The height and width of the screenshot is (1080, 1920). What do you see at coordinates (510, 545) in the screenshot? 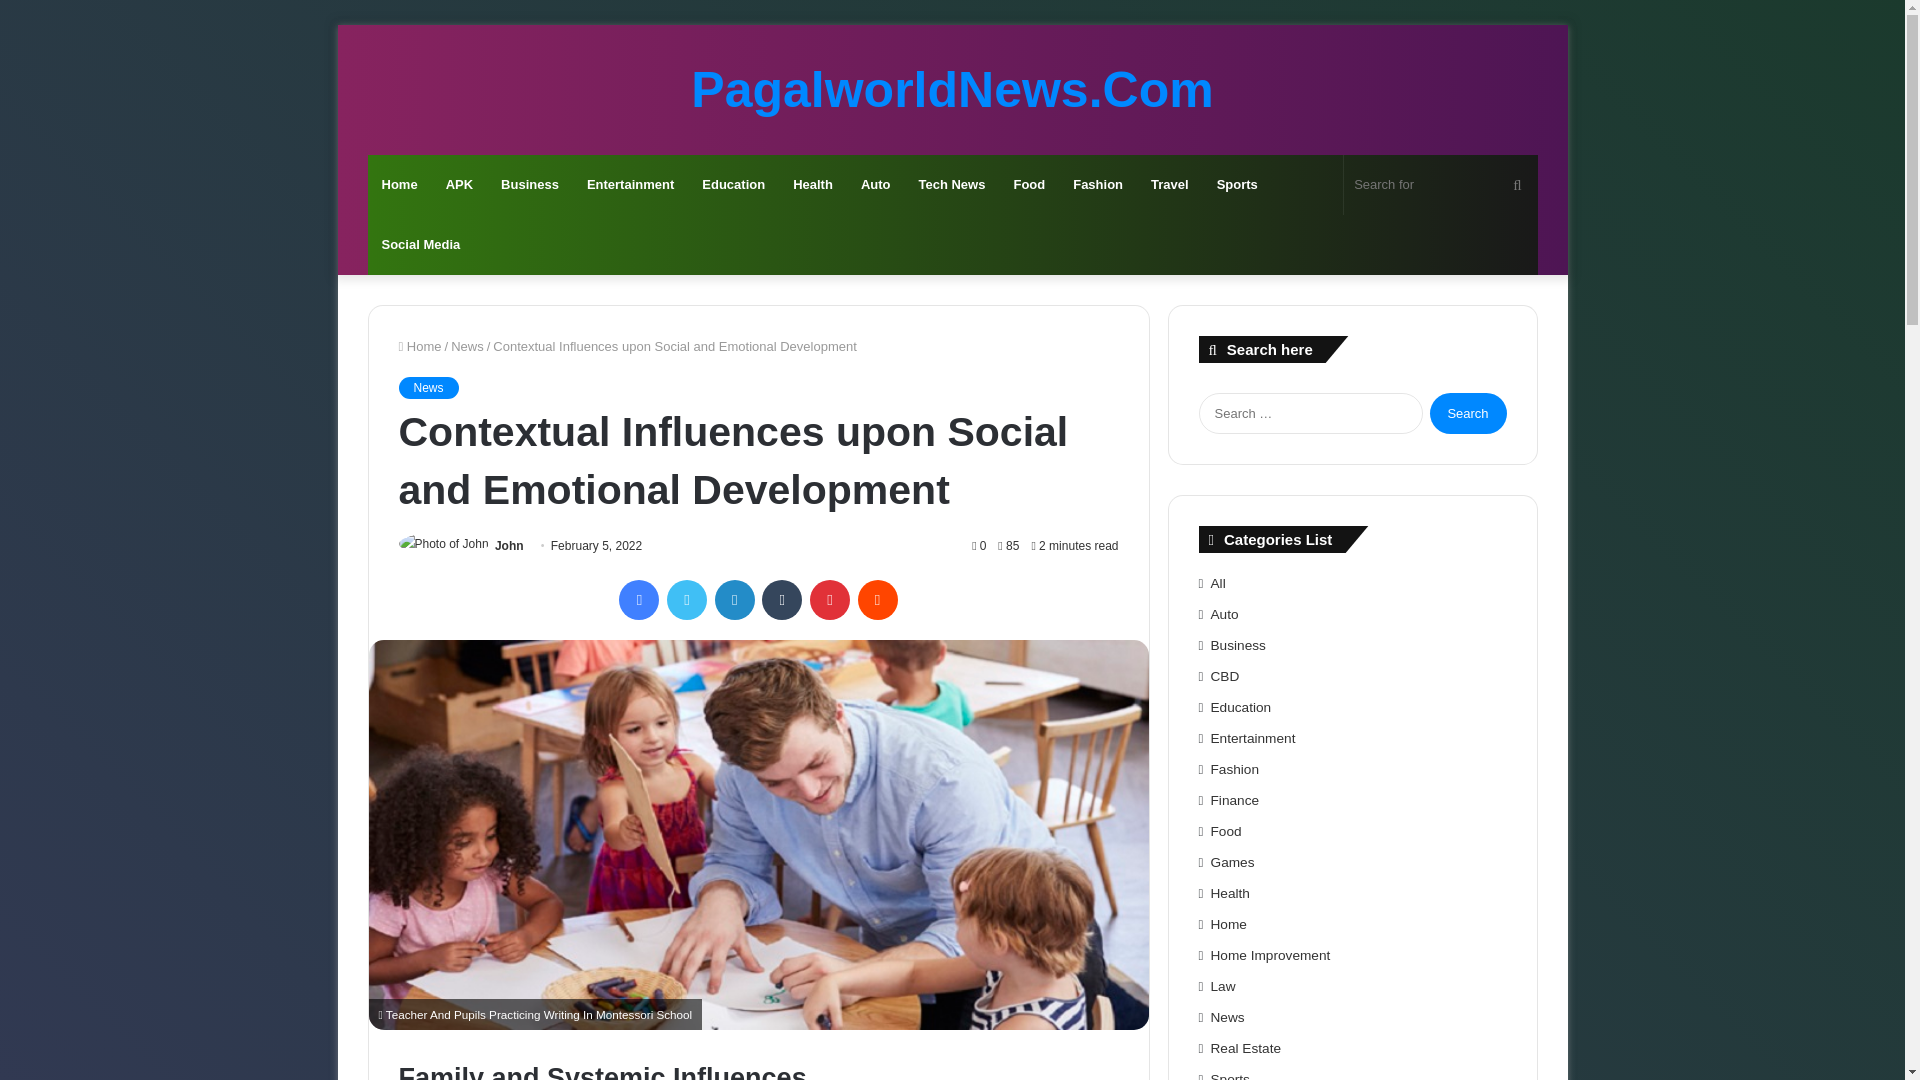
I see `John` at bounding box center [510, 545].